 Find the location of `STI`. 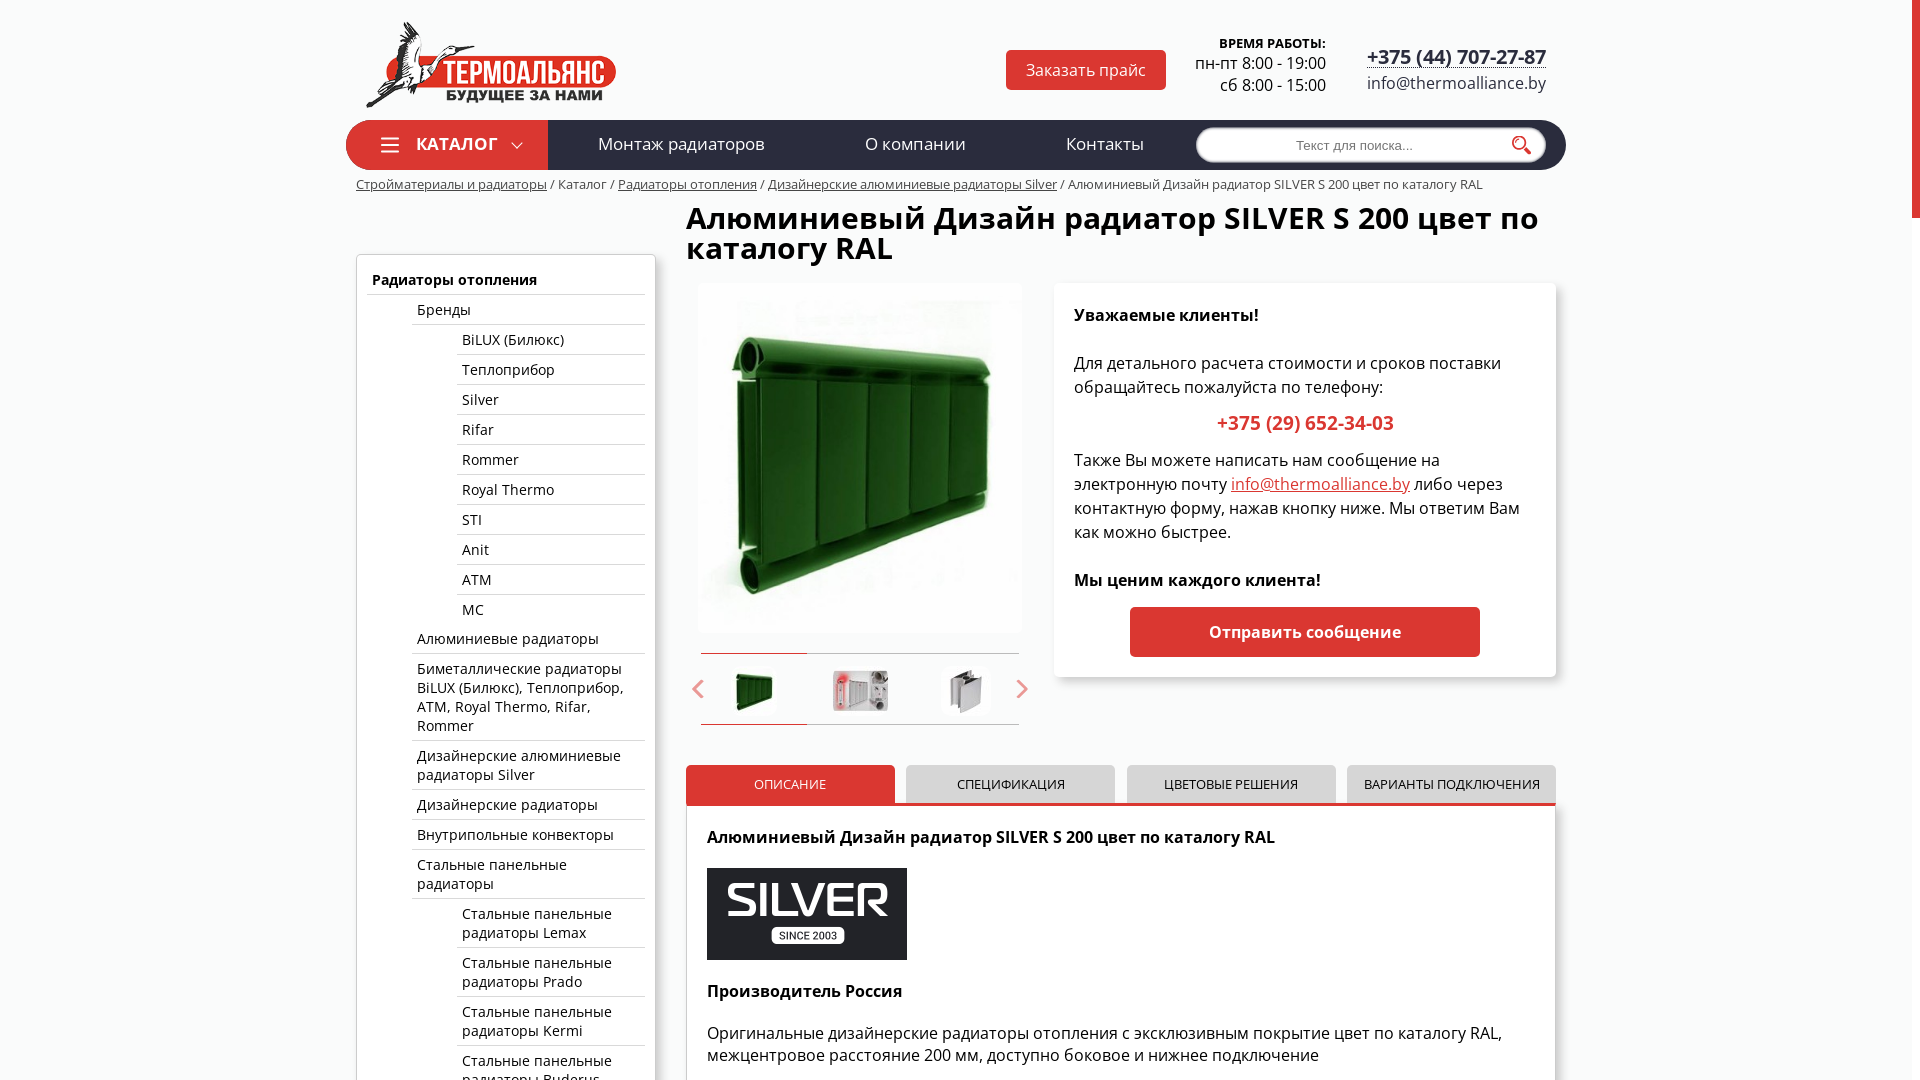

STI is located at coordinates (551, 520).